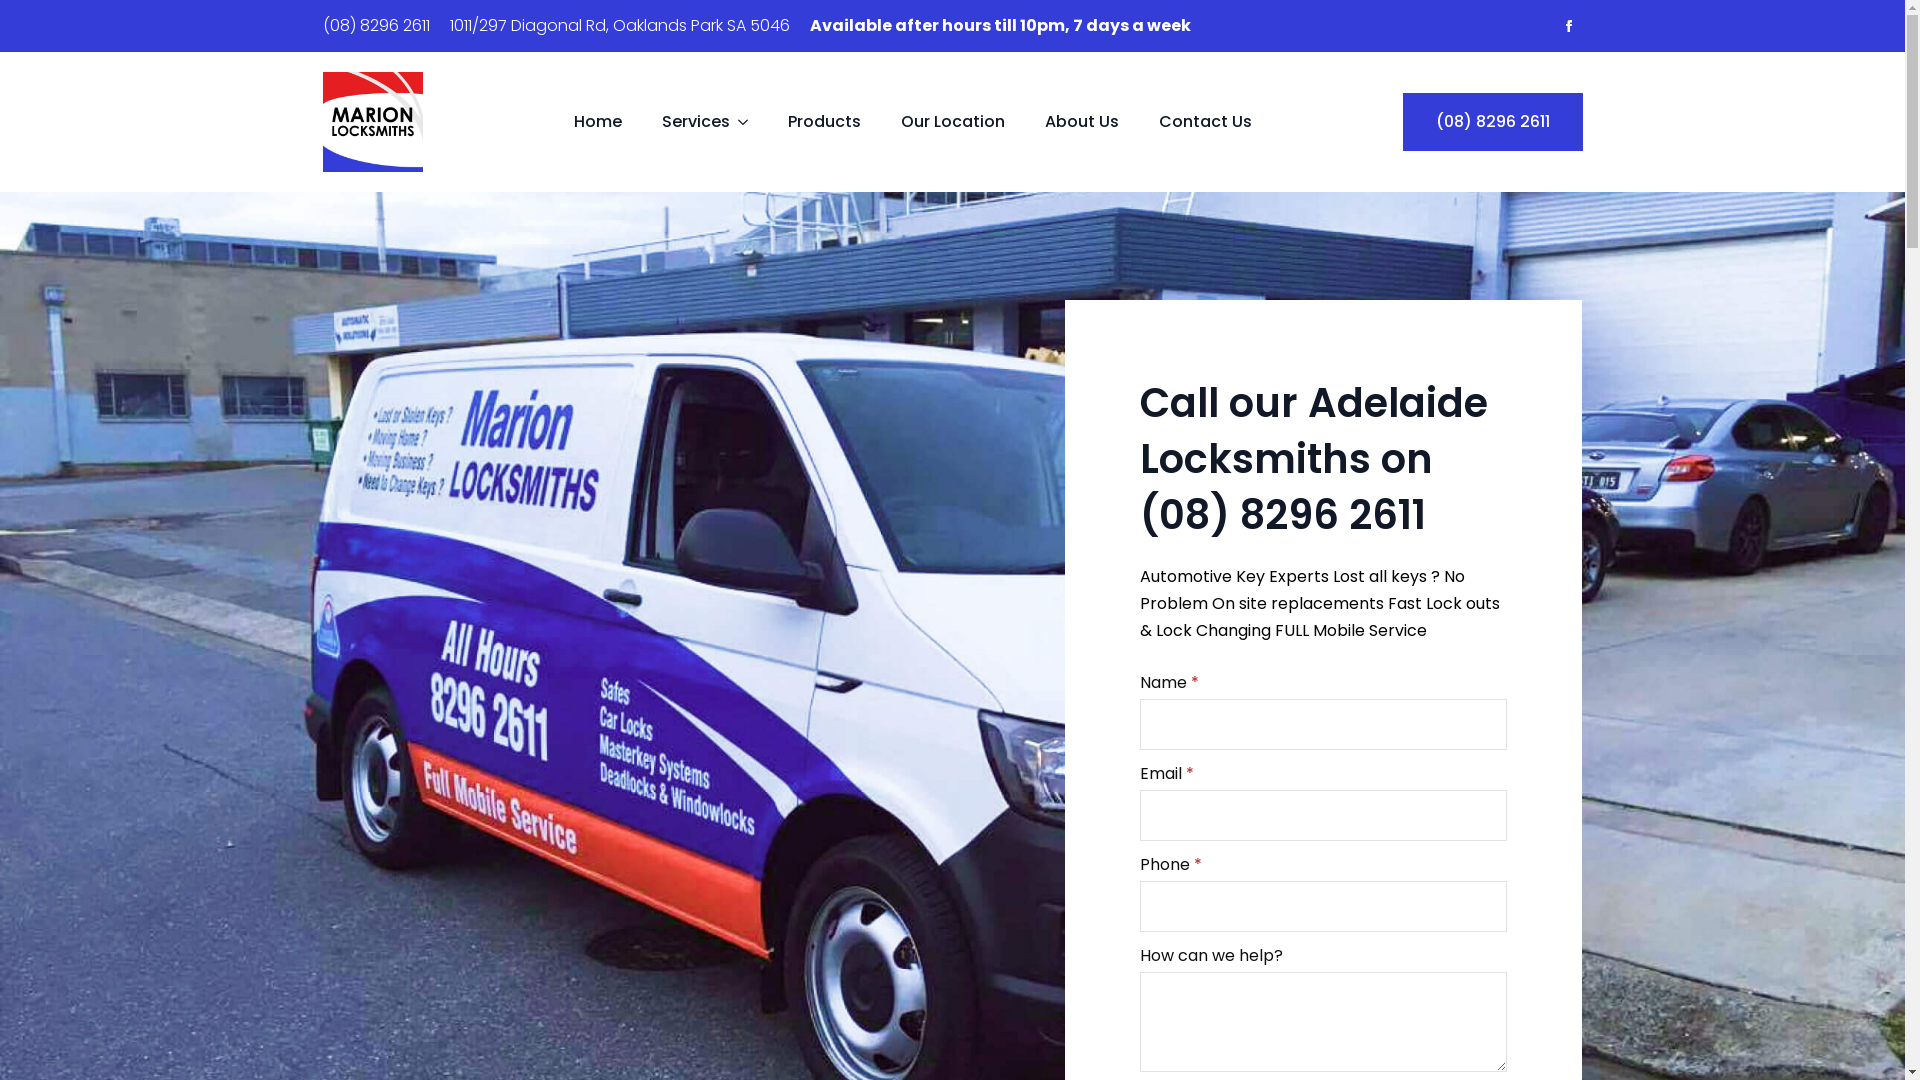  I want to click on Services, so click(705, 122).